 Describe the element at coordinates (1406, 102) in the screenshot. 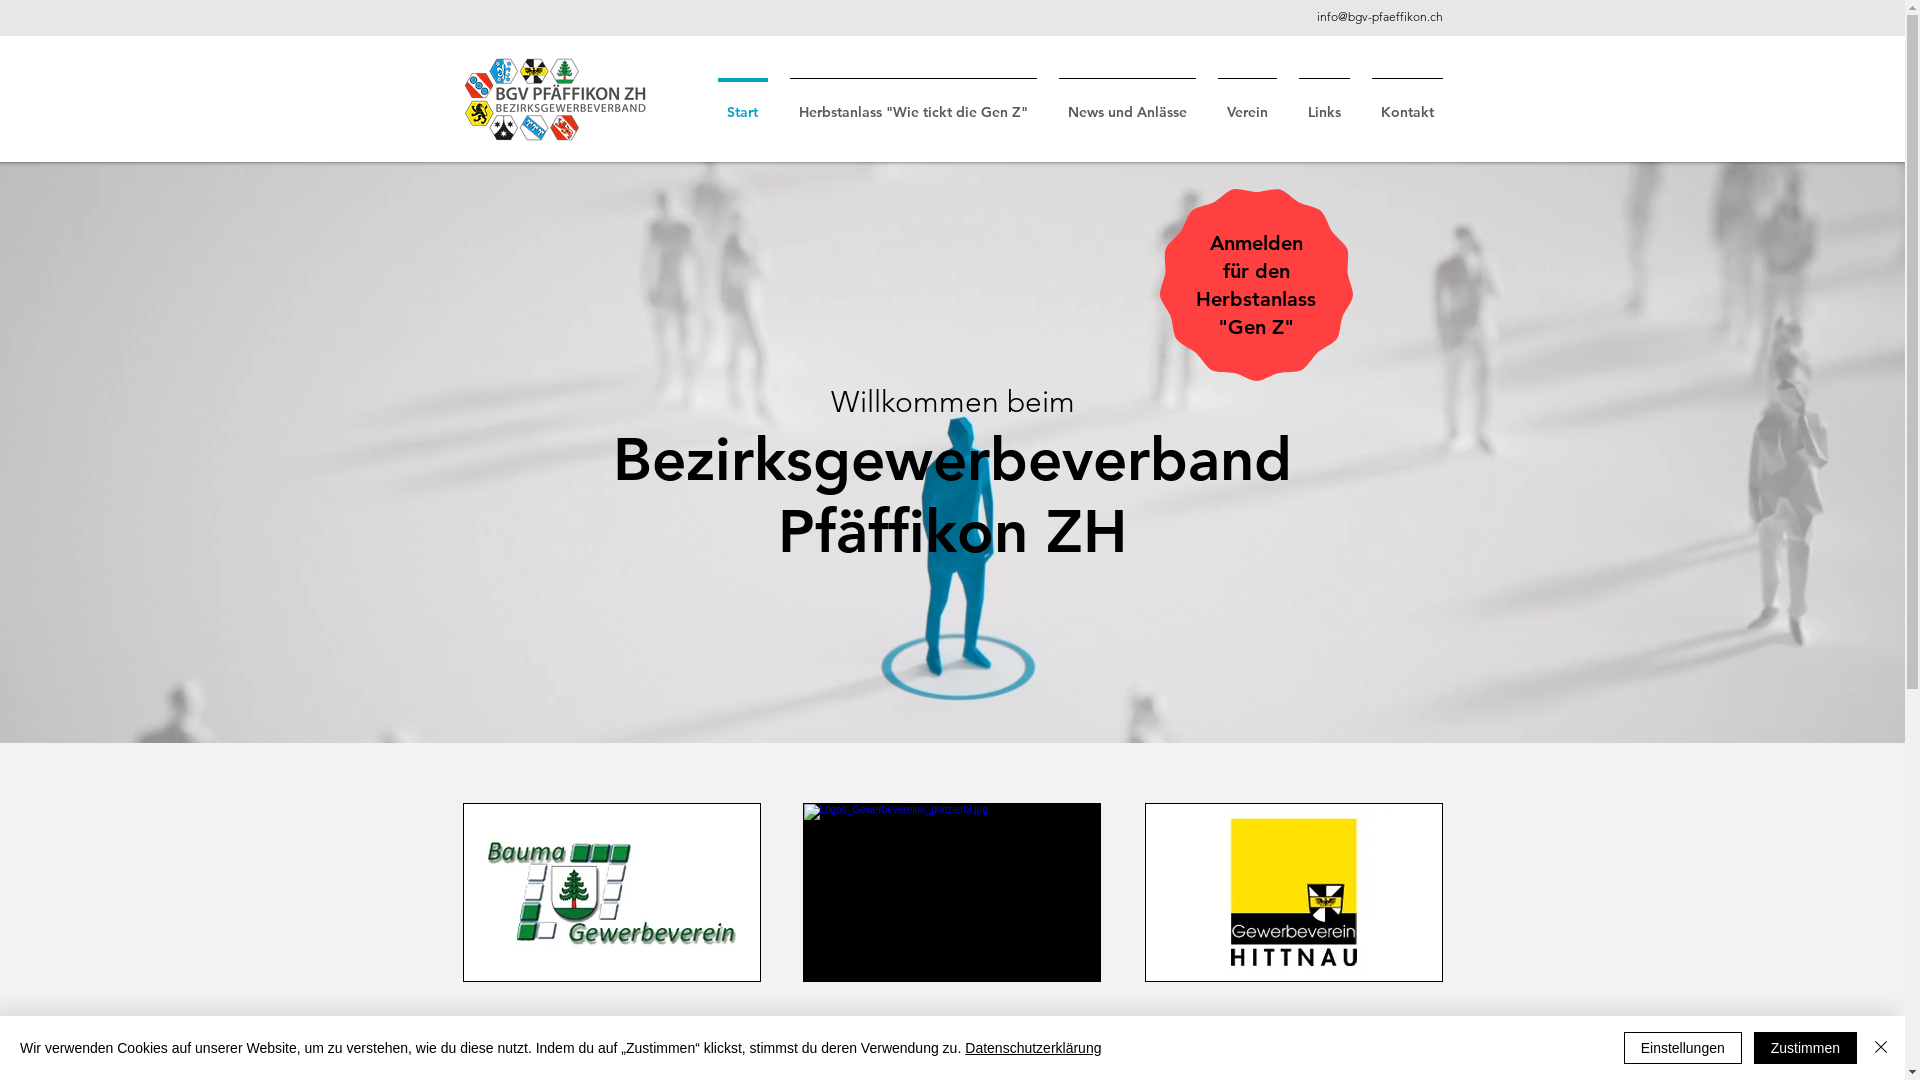

I see `Kontakt` at that location.